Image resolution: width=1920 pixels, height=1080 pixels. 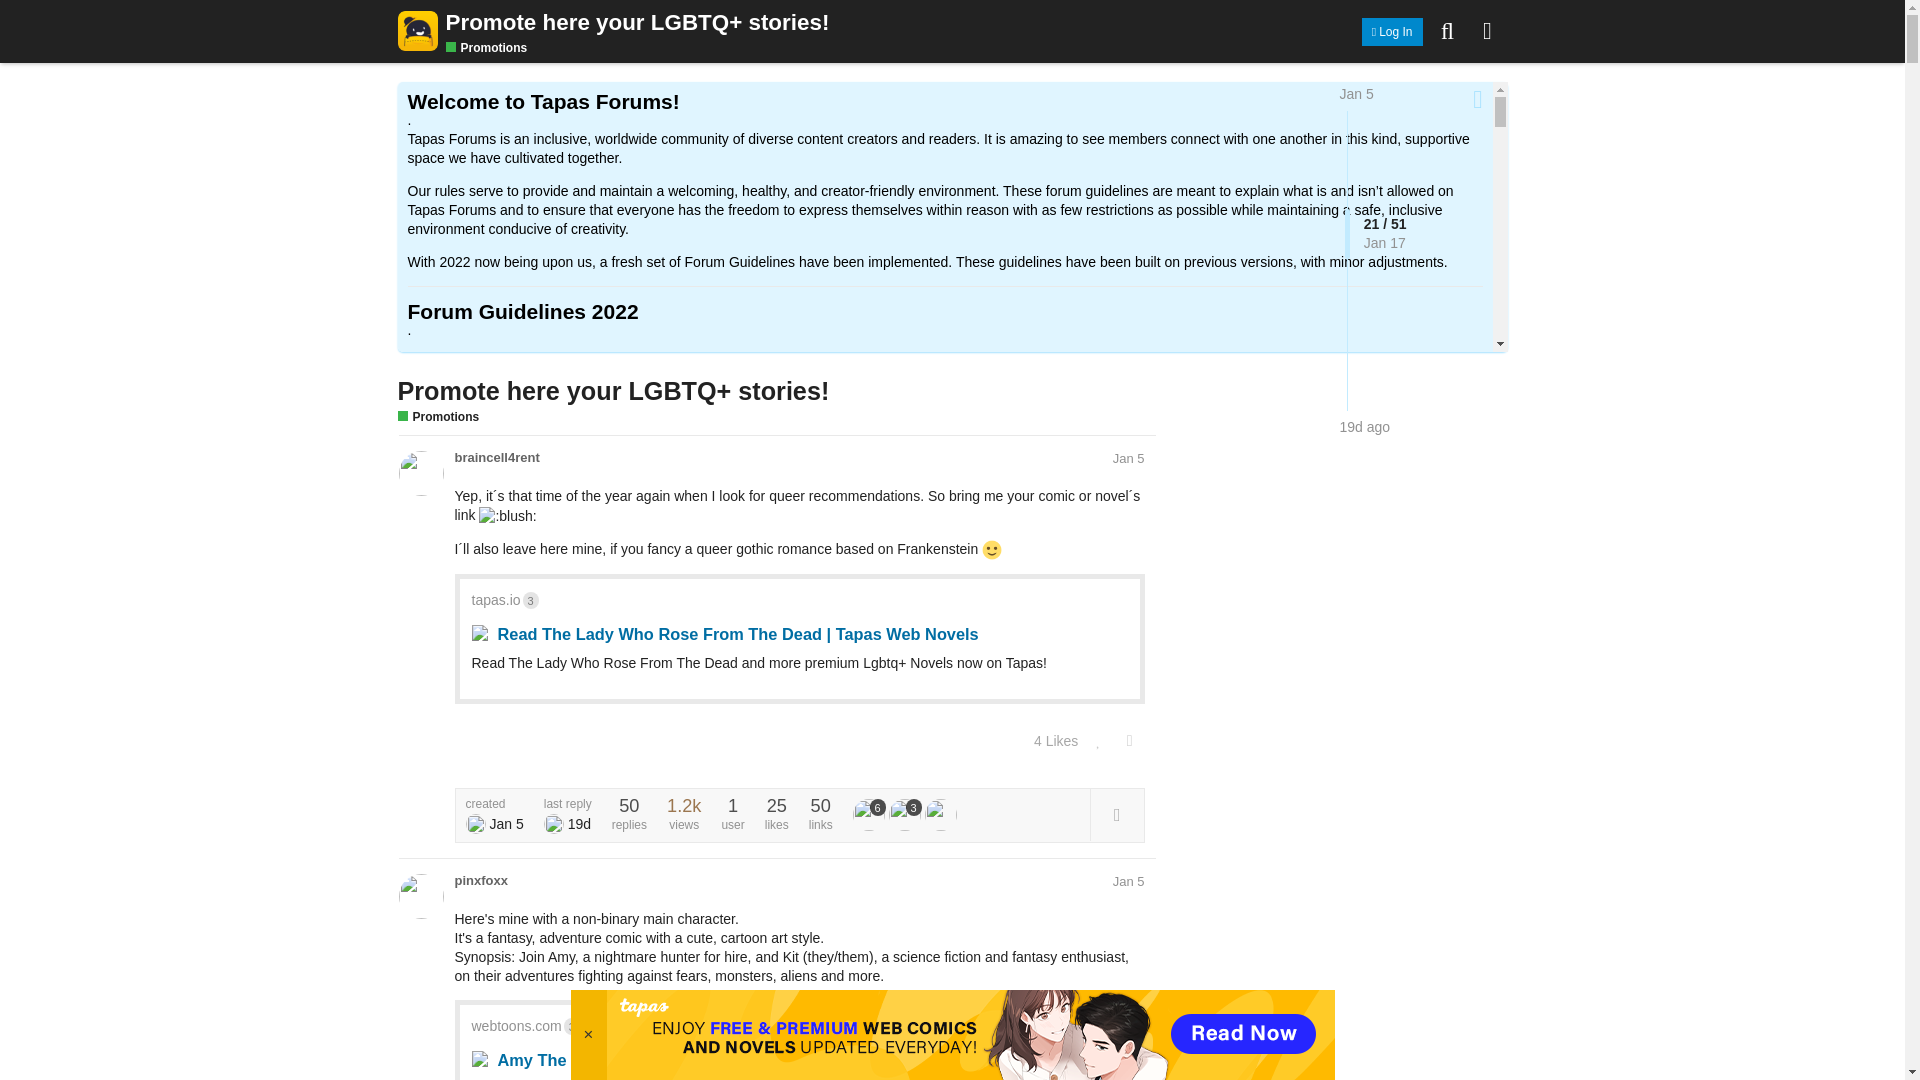 I want to click on Jan 5, 2024 8:35 pm, so click(x=1128, y=458).